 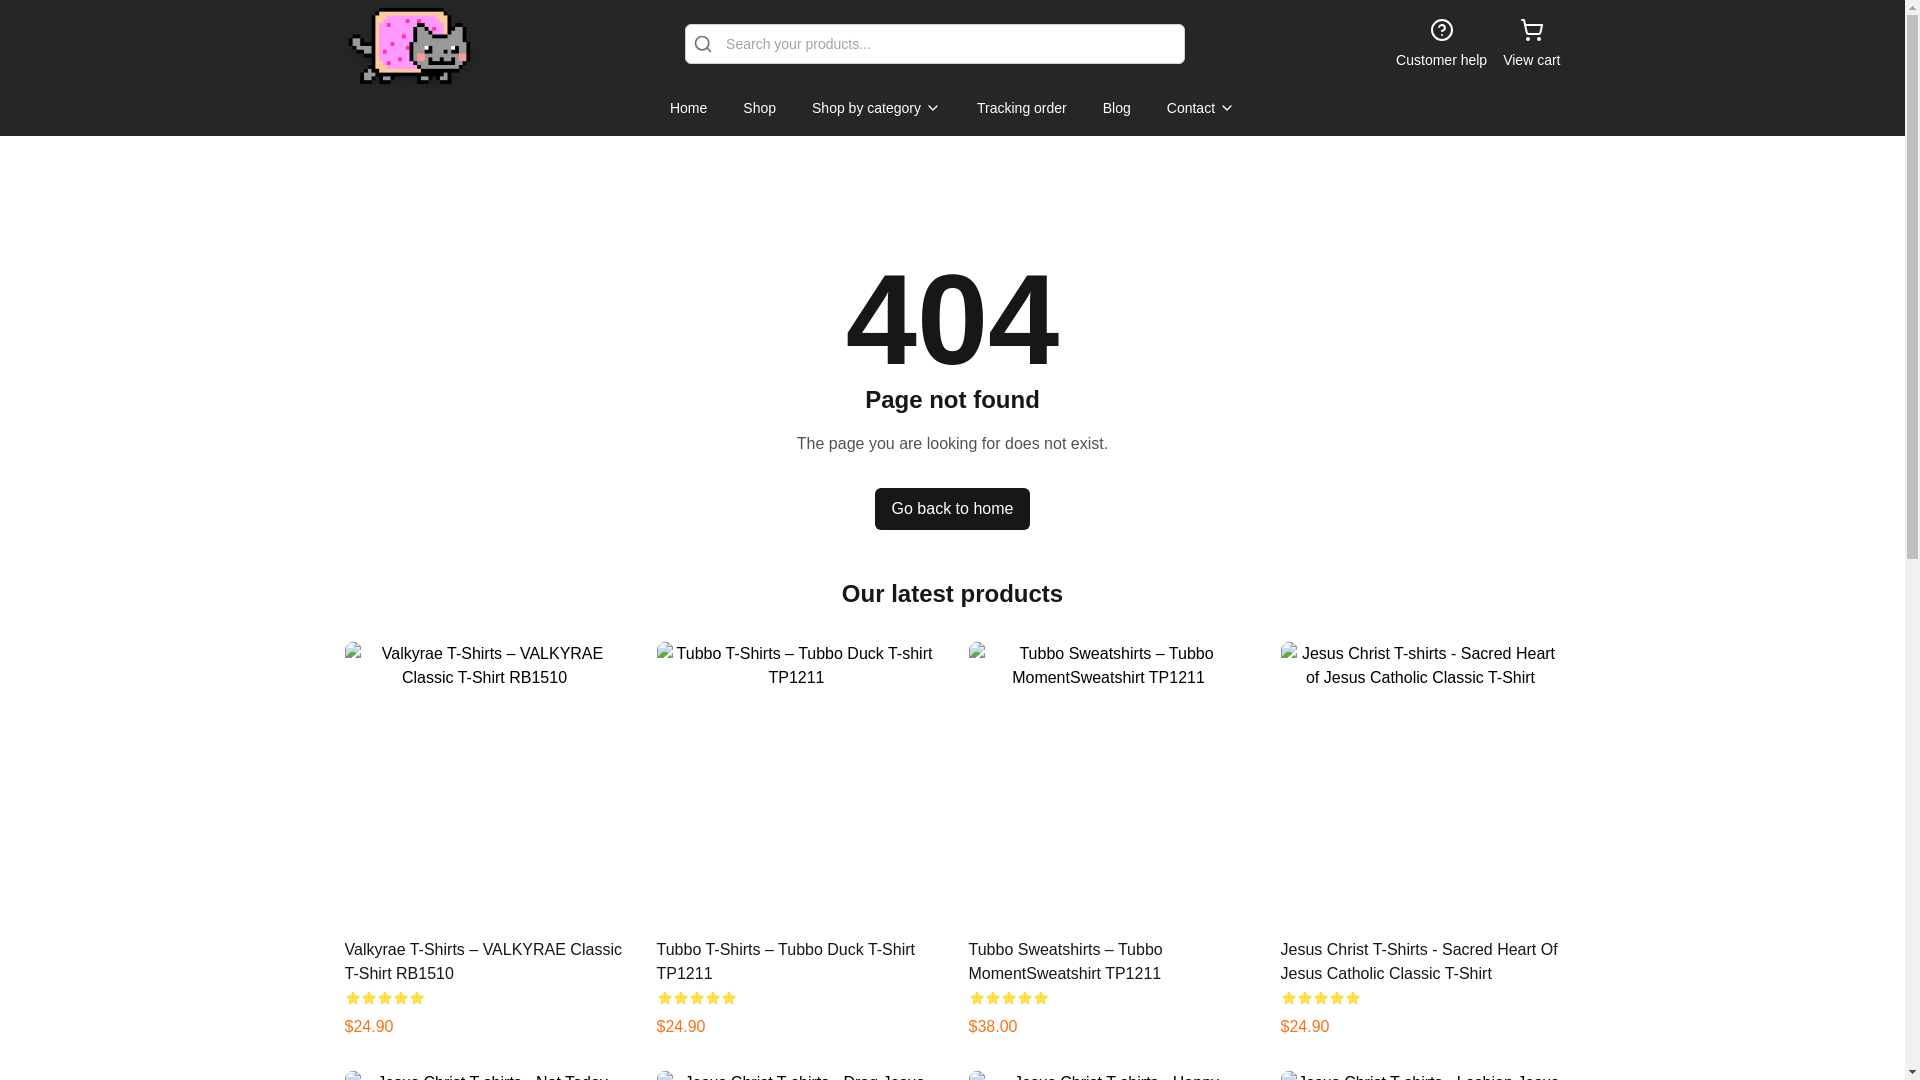 What do you see at coordinates (688, 108) in the screenshot?
I see `Home` at bounding box center [688, 108].